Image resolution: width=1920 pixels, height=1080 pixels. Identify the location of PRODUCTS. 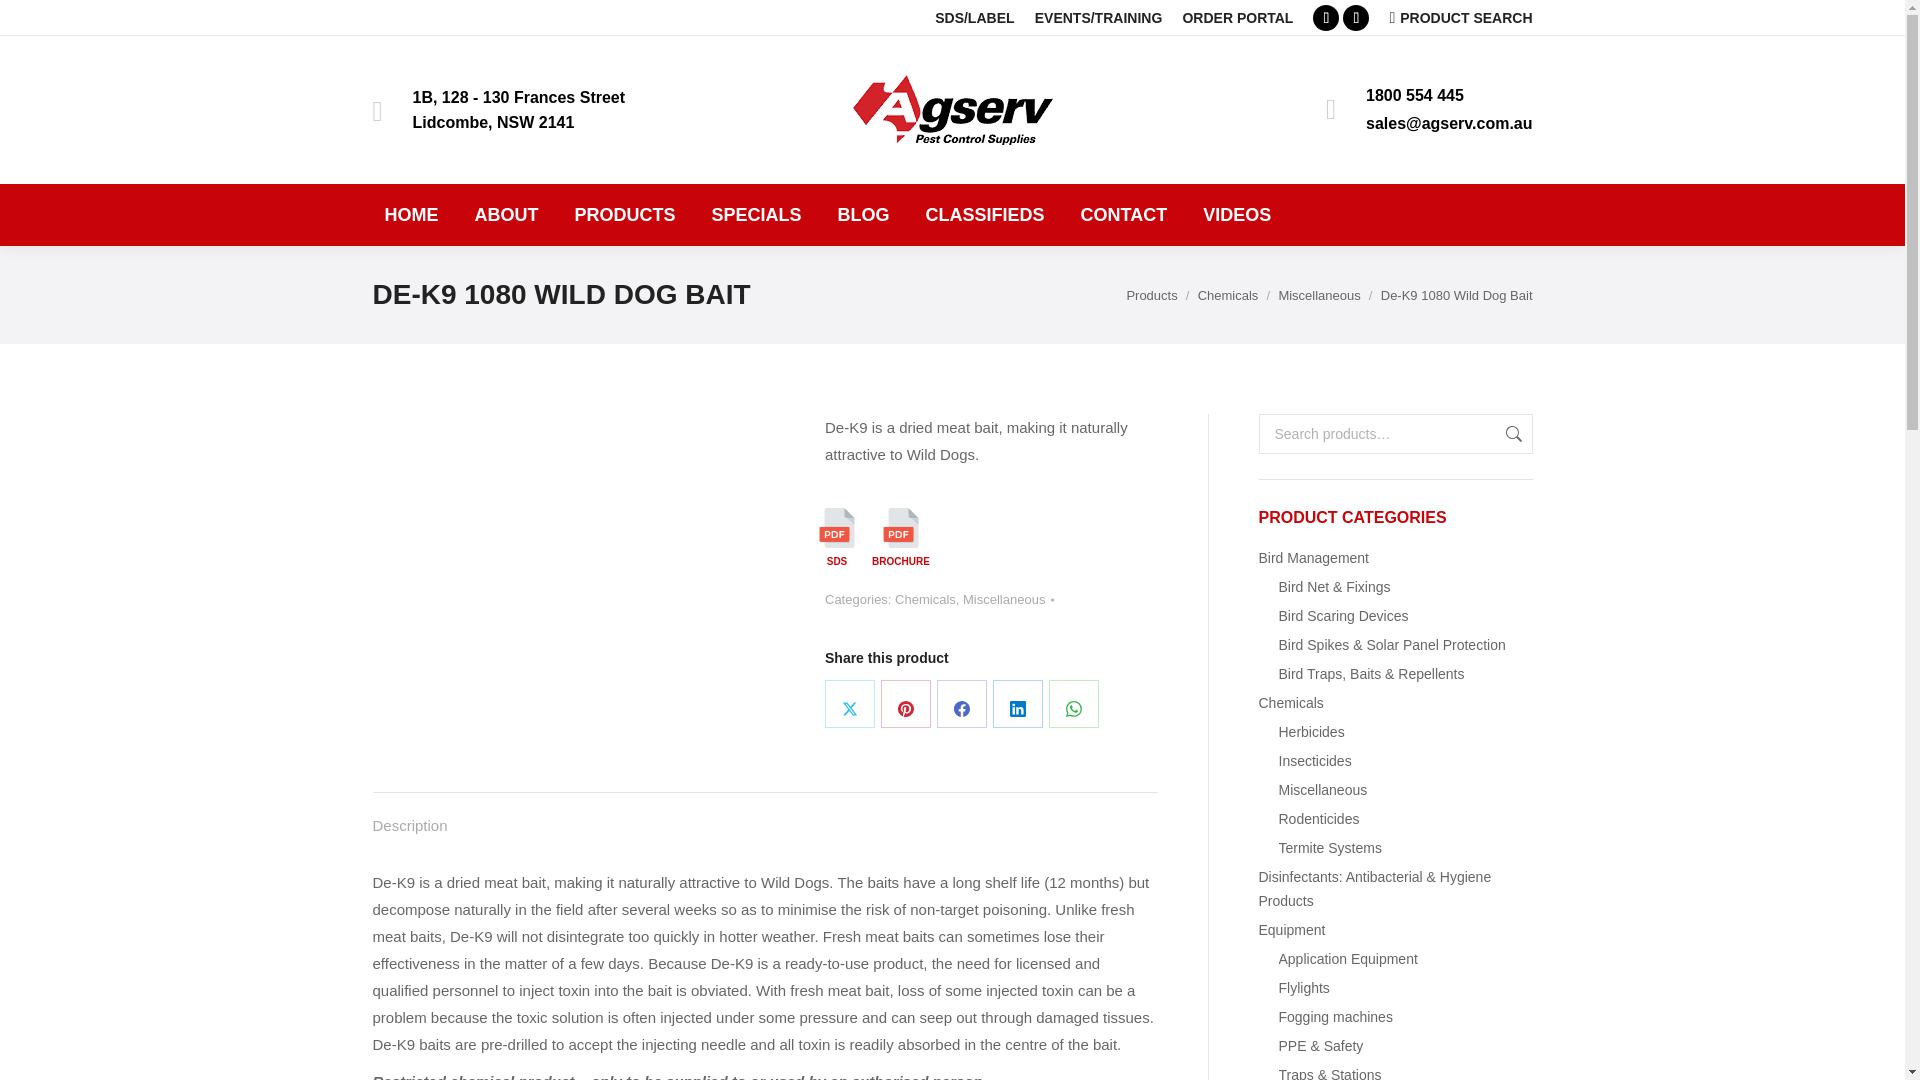
(624, 214).